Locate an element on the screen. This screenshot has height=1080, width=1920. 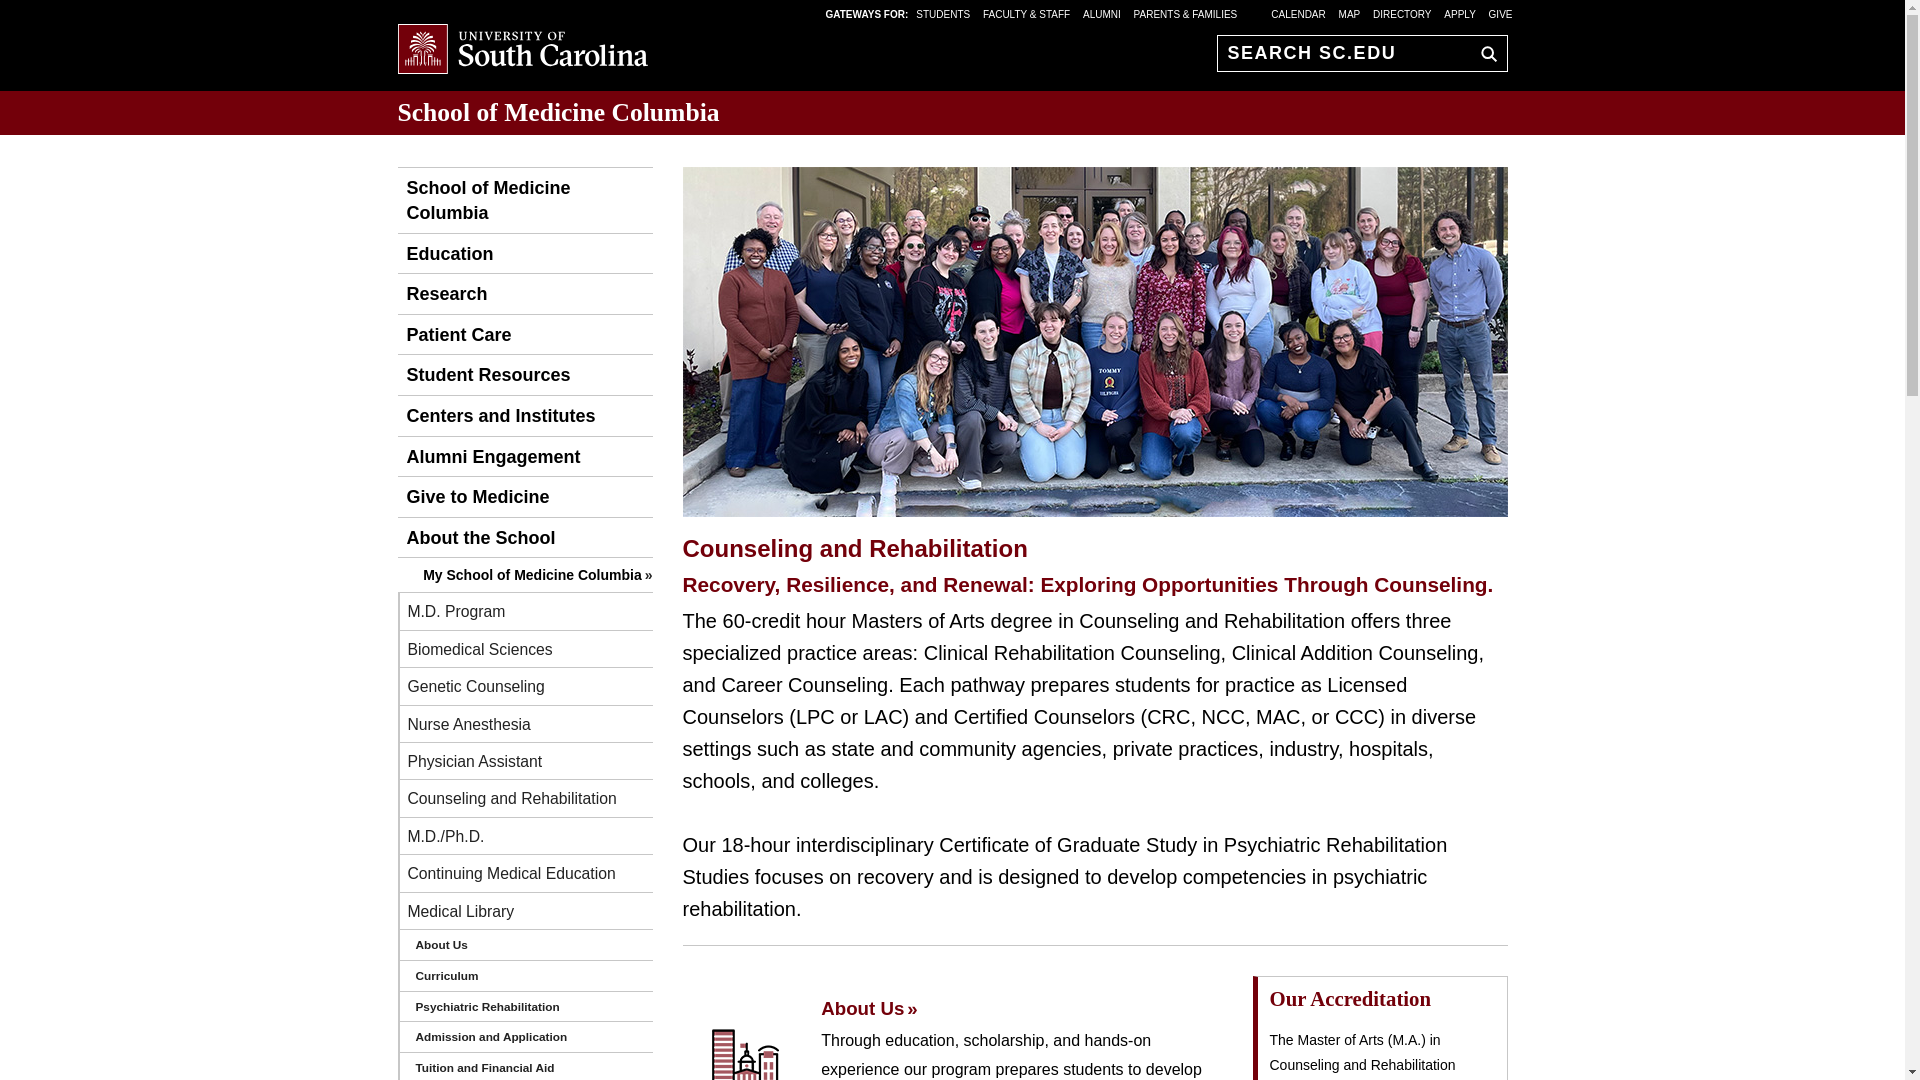
GIVE is located at coordinates (1500, 13).